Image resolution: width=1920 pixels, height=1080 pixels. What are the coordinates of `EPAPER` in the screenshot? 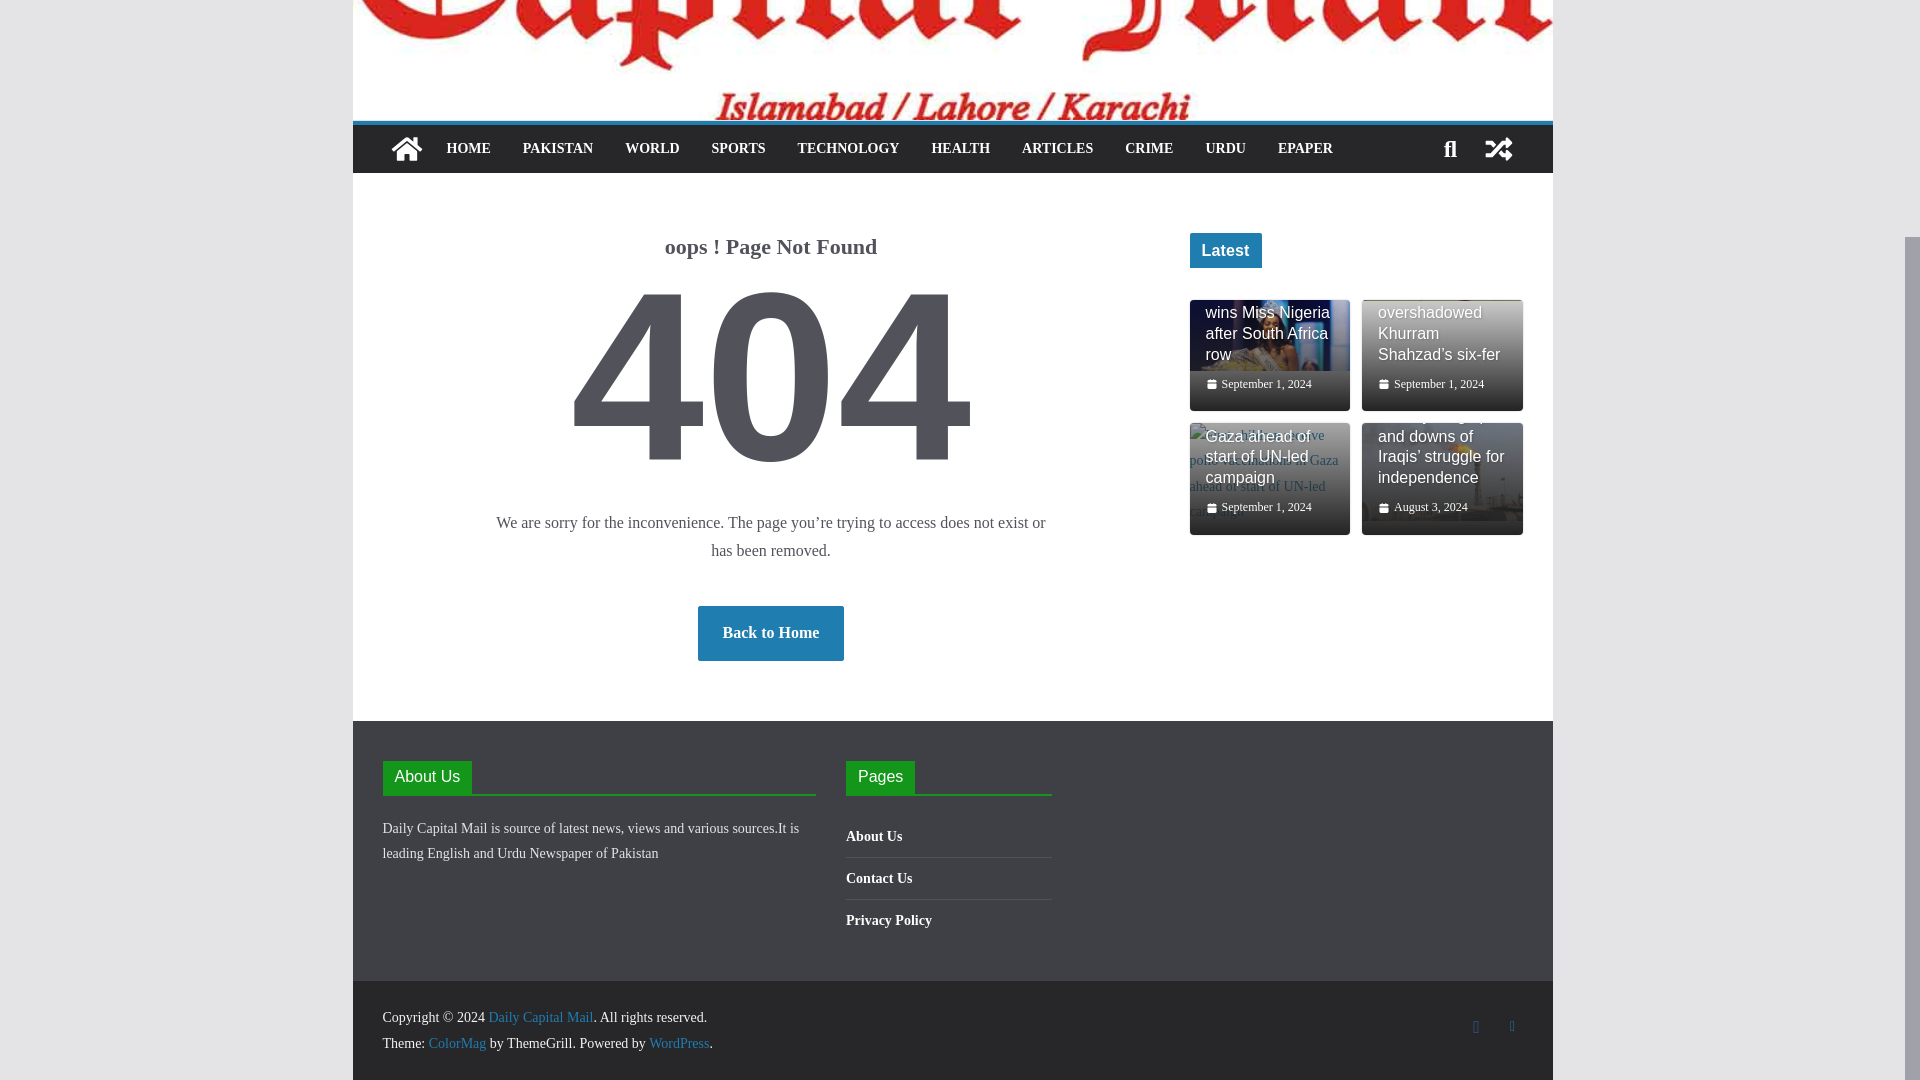 It's located at (1305, 149).